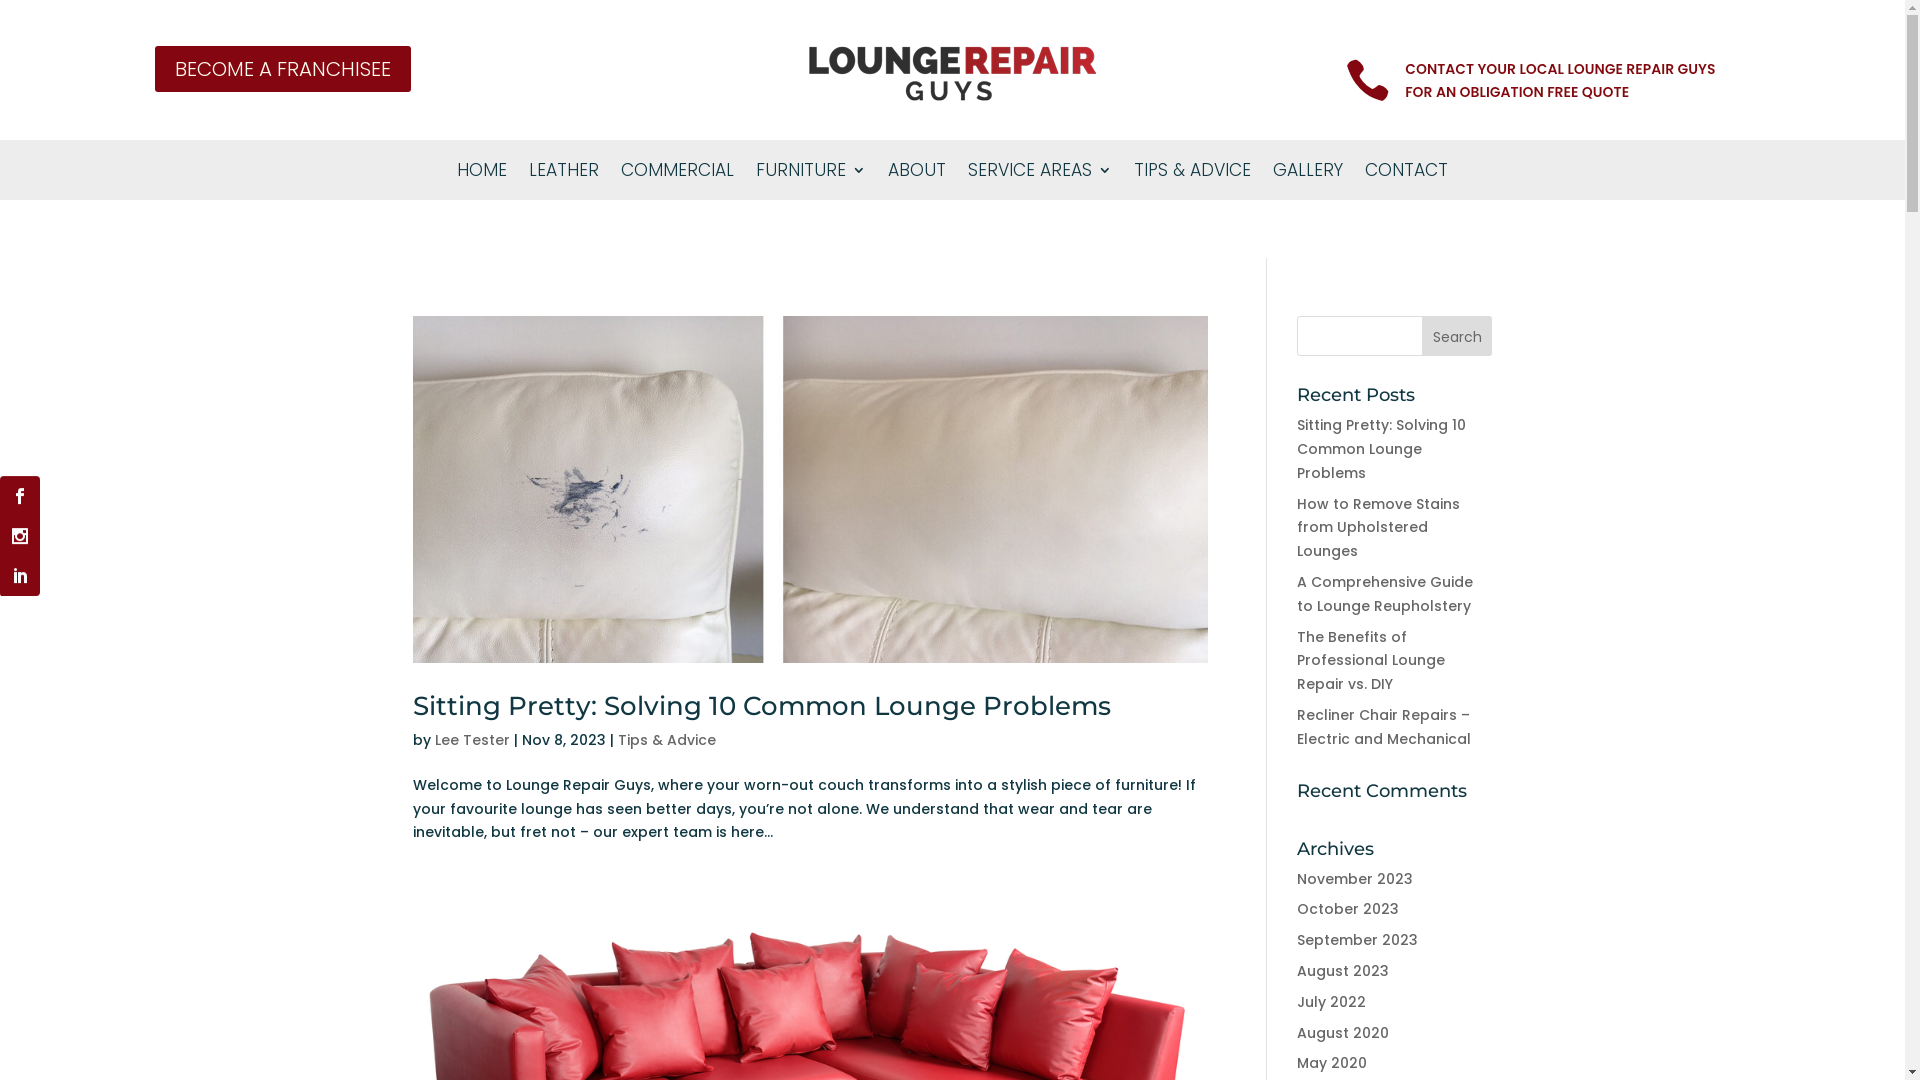  Describe the element at coordinates (678, 174) in the screenshot. I see `COMMERCIAL` at that location.